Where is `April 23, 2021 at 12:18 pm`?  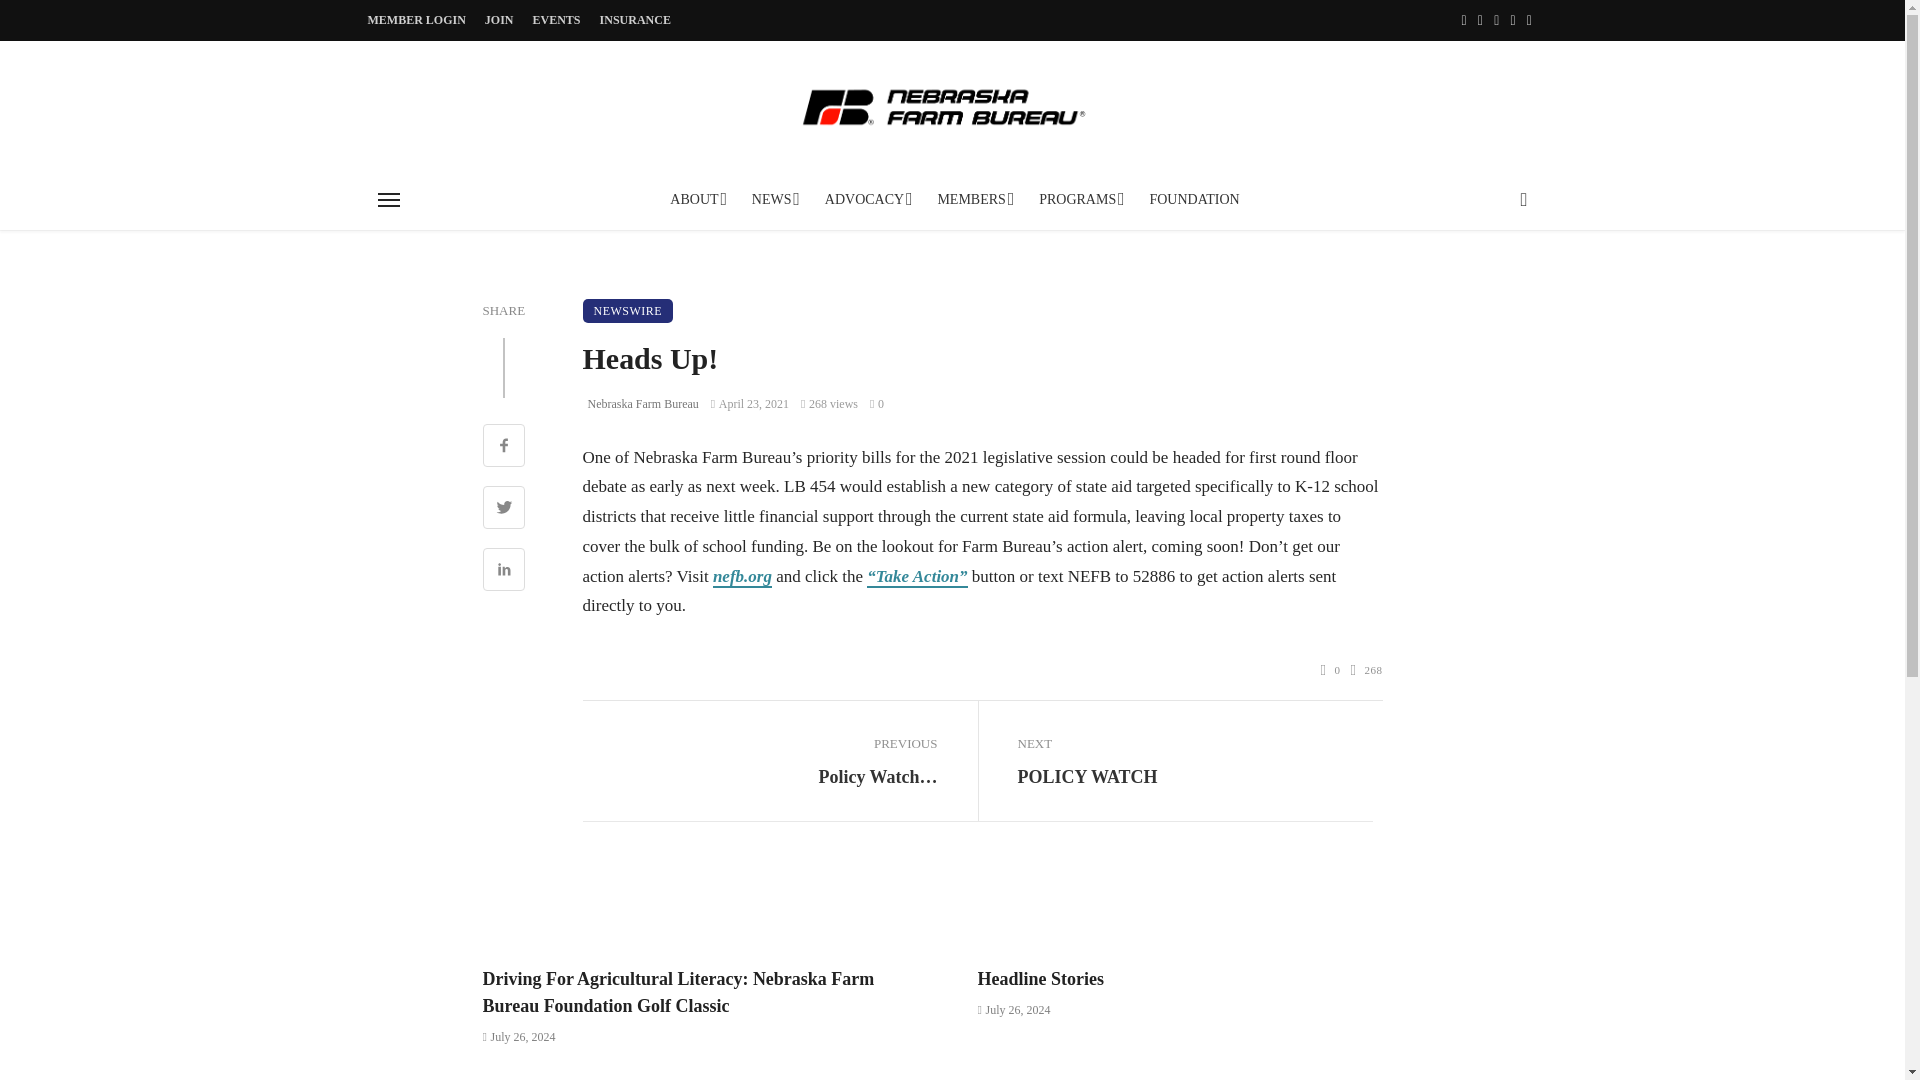 April 23, 2021 at 12:18 pm is located at coordinates (750, 404).